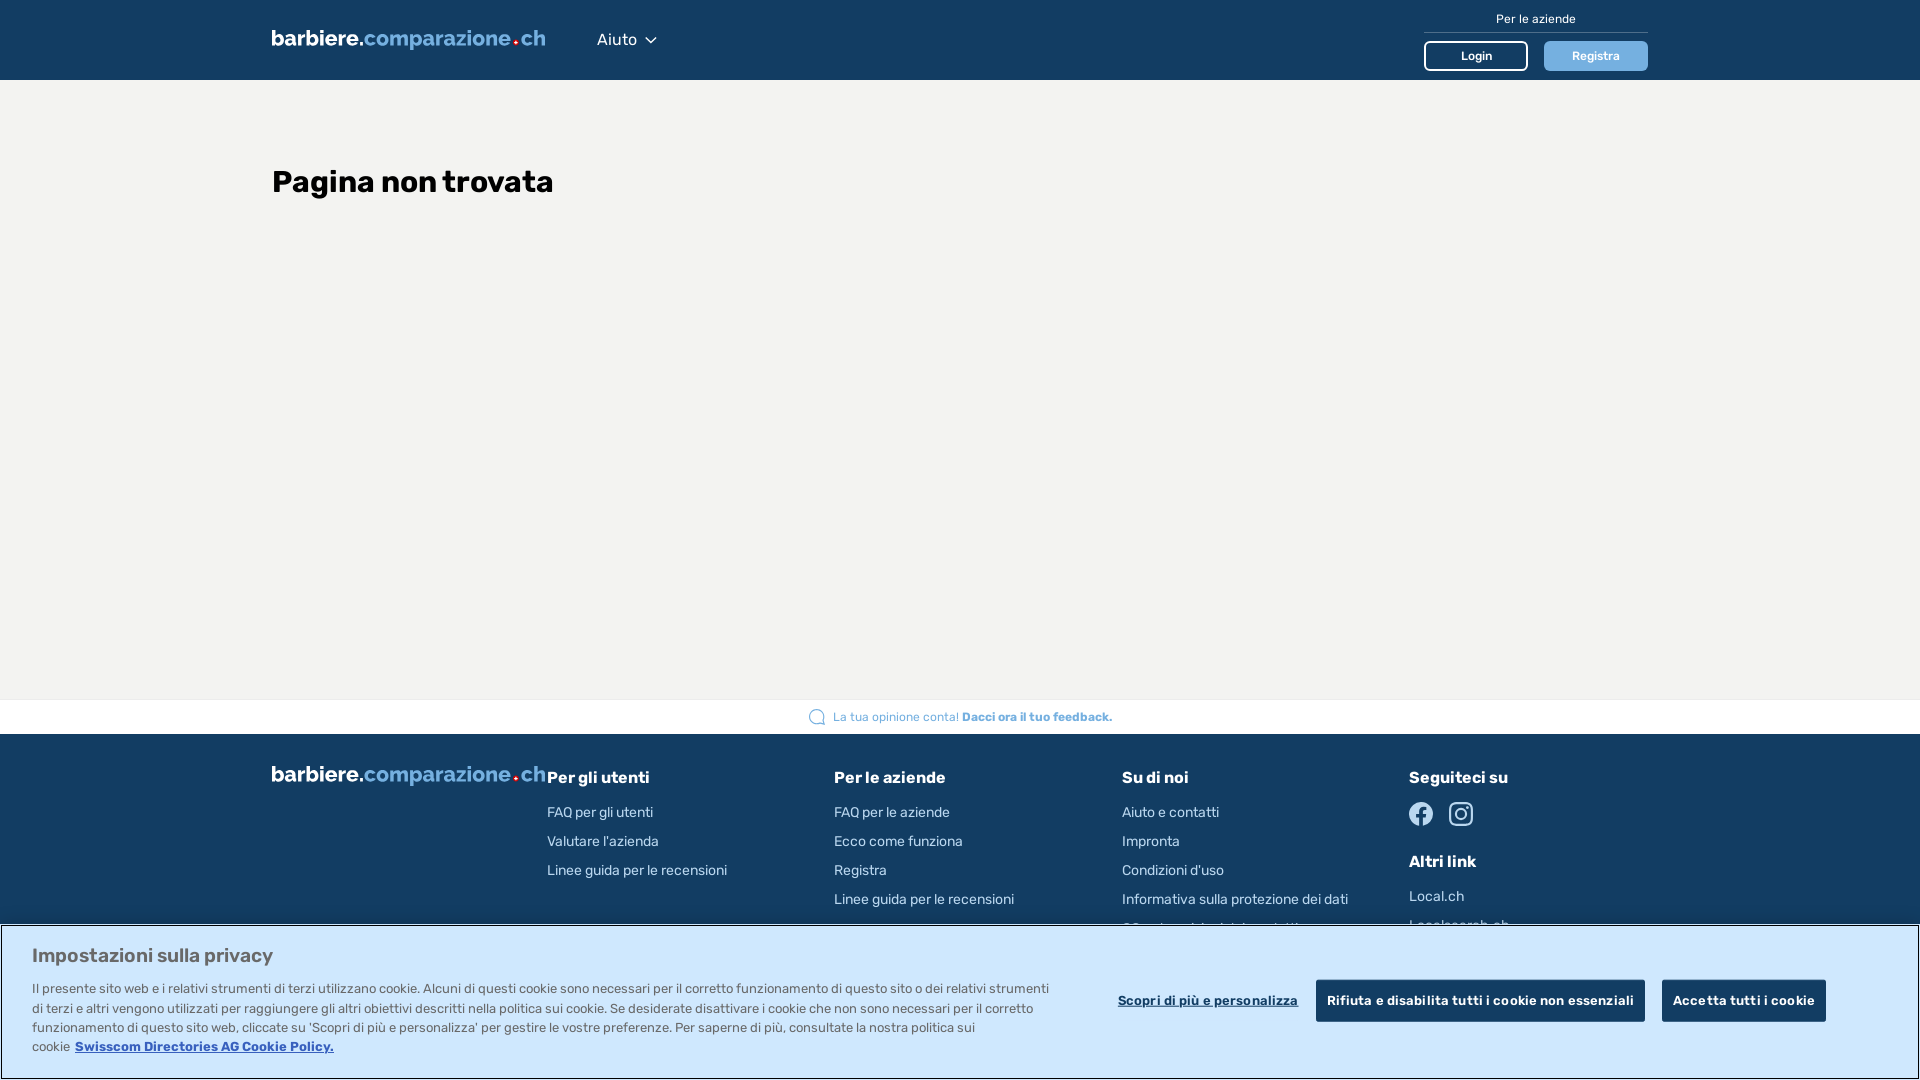  What do you see at coordinates (1421, 814) in the screenshot?
I see `Facebook` at bounding box center [1421, 814].